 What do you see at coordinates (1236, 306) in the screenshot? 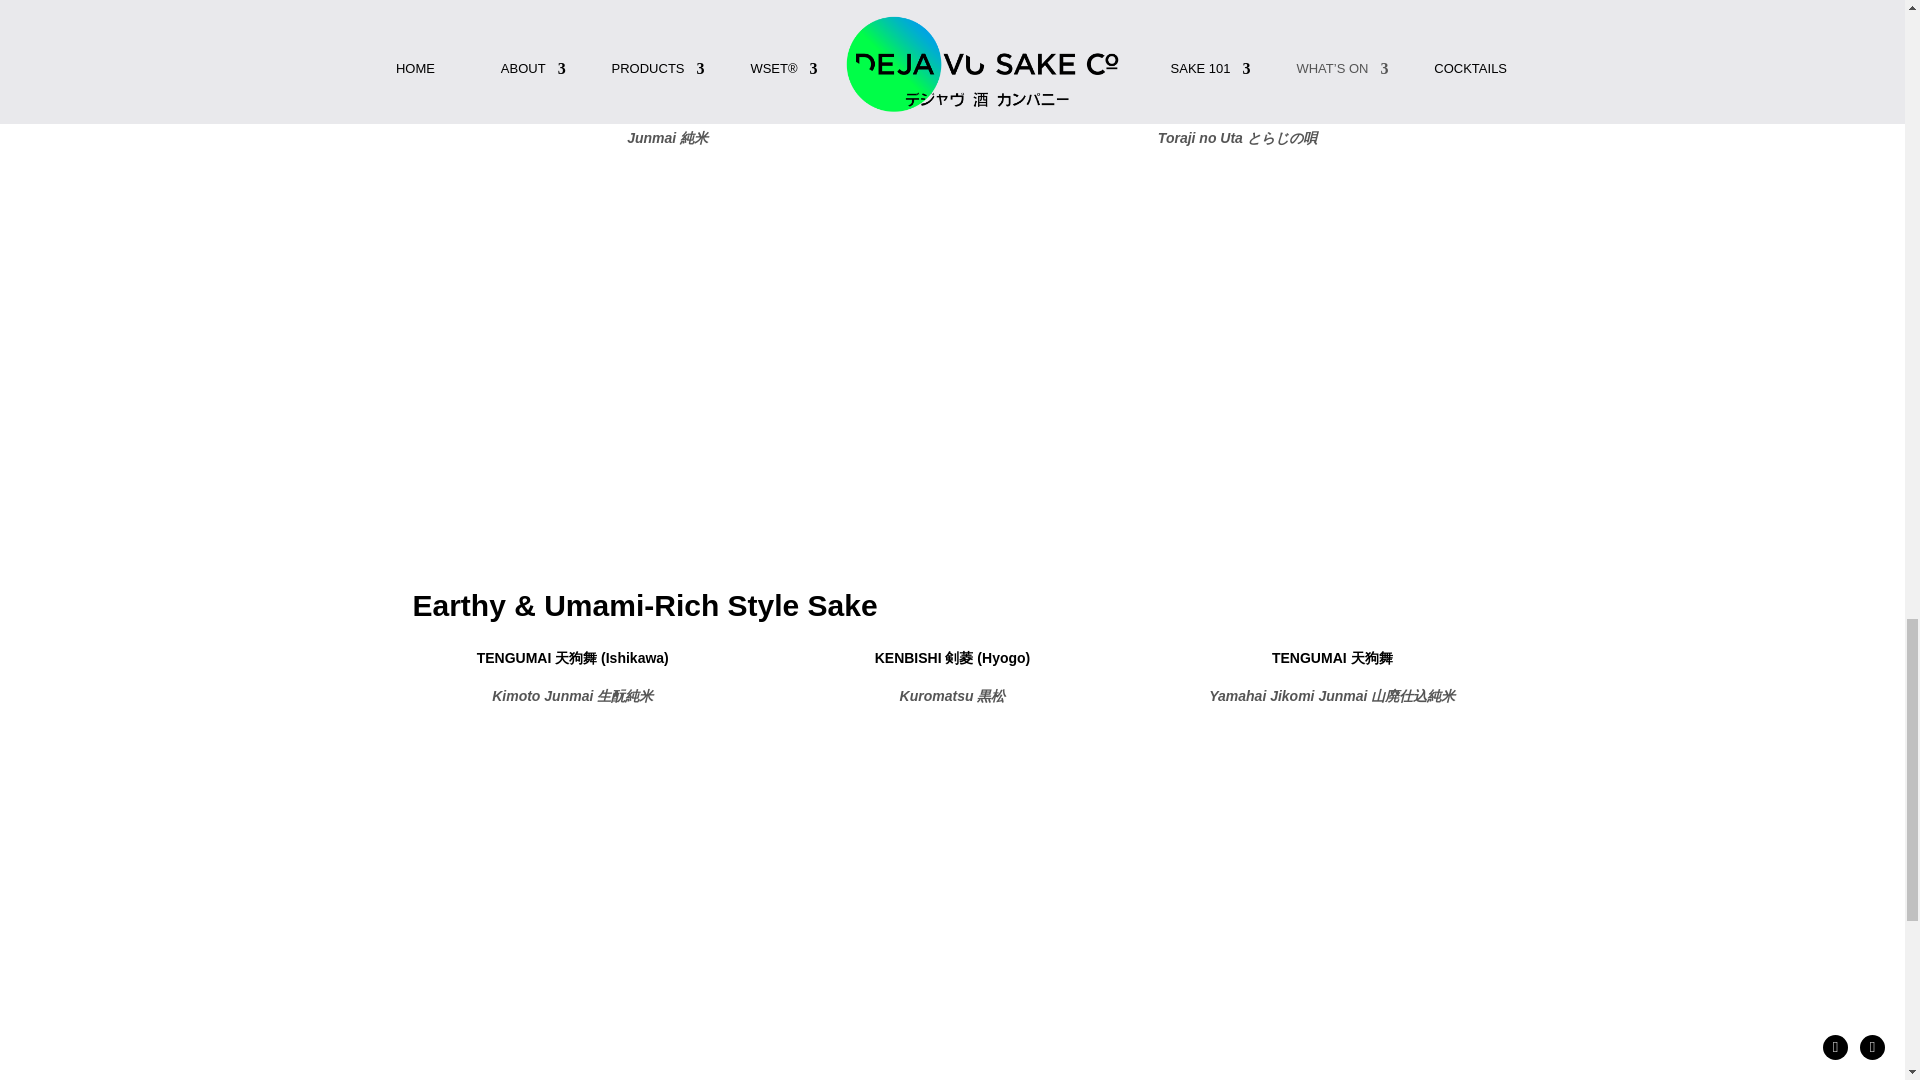
I see `Kunizakari Toraji no Uta` at bounding box center [1236, 306].